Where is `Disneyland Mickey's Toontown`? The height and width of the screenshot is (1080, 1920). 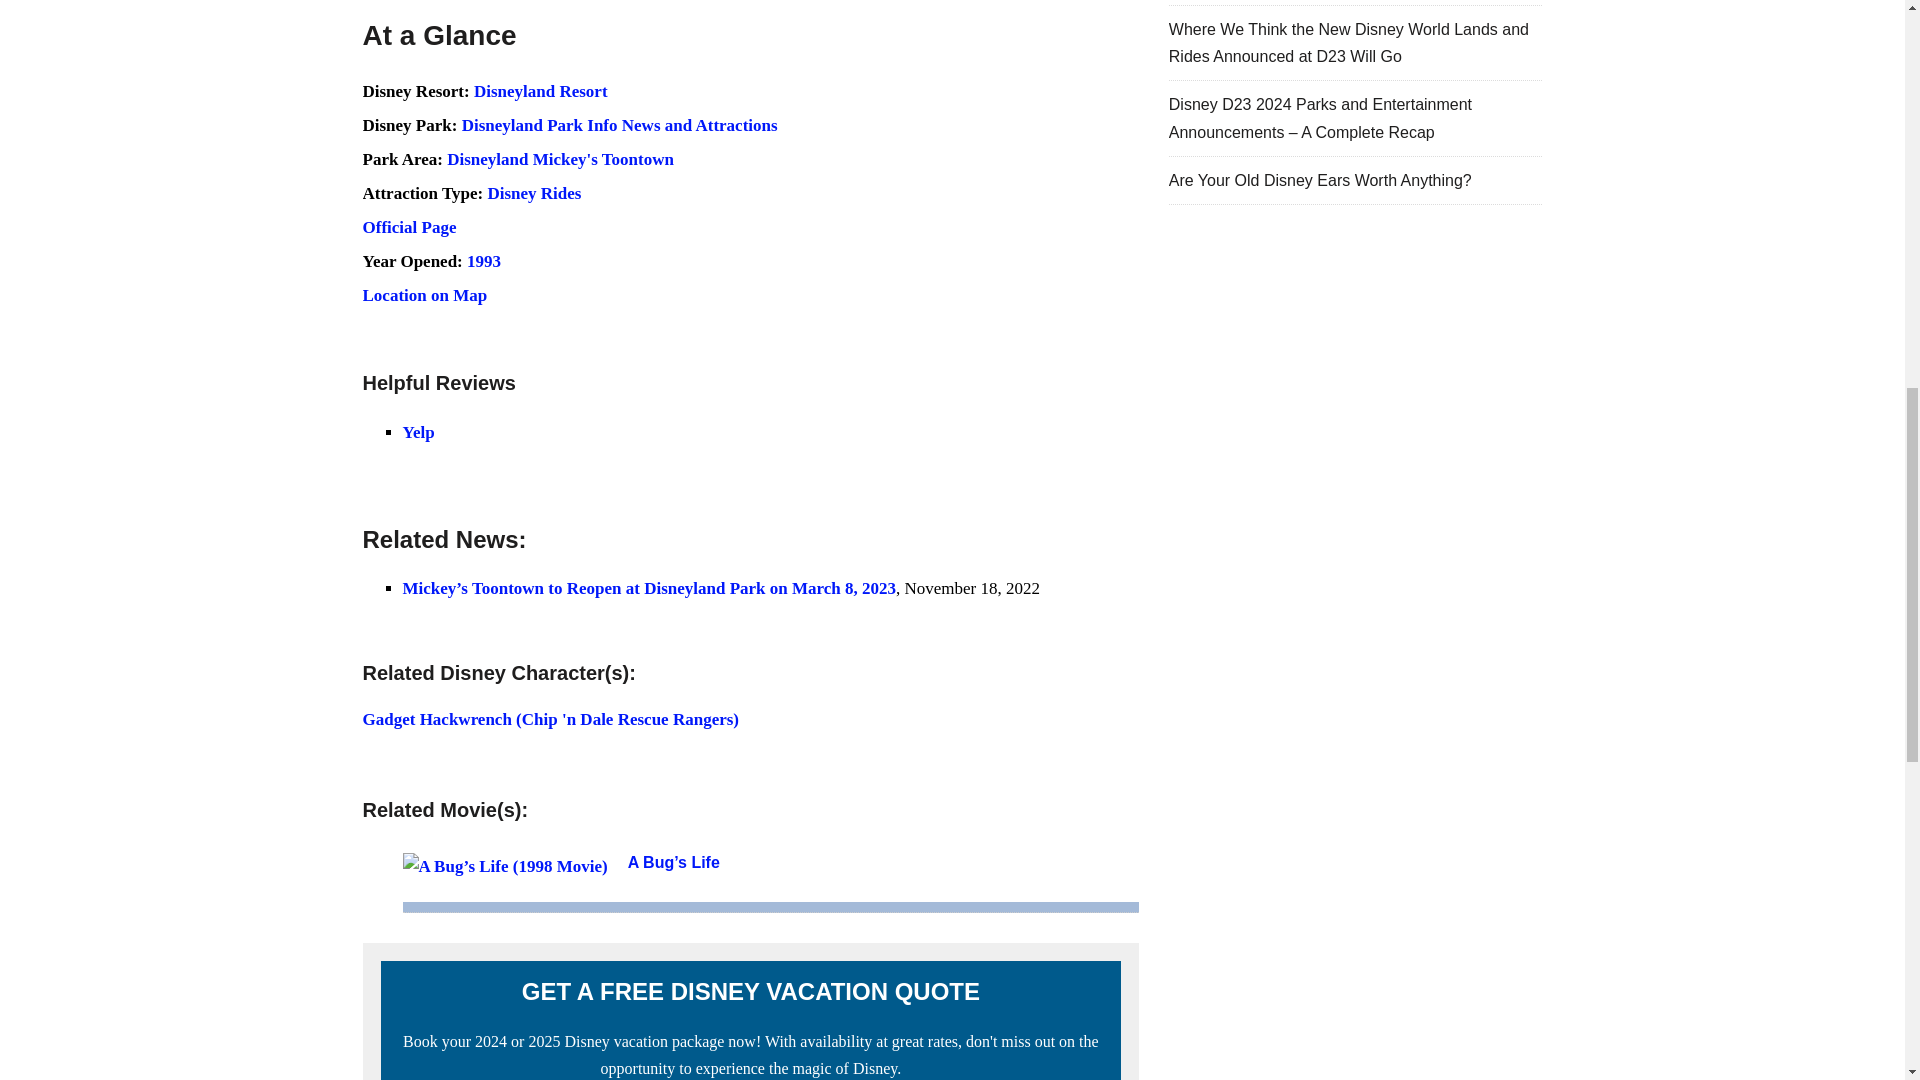 Disneyland Mickey's Toontown is located at coordinates (560, 159).